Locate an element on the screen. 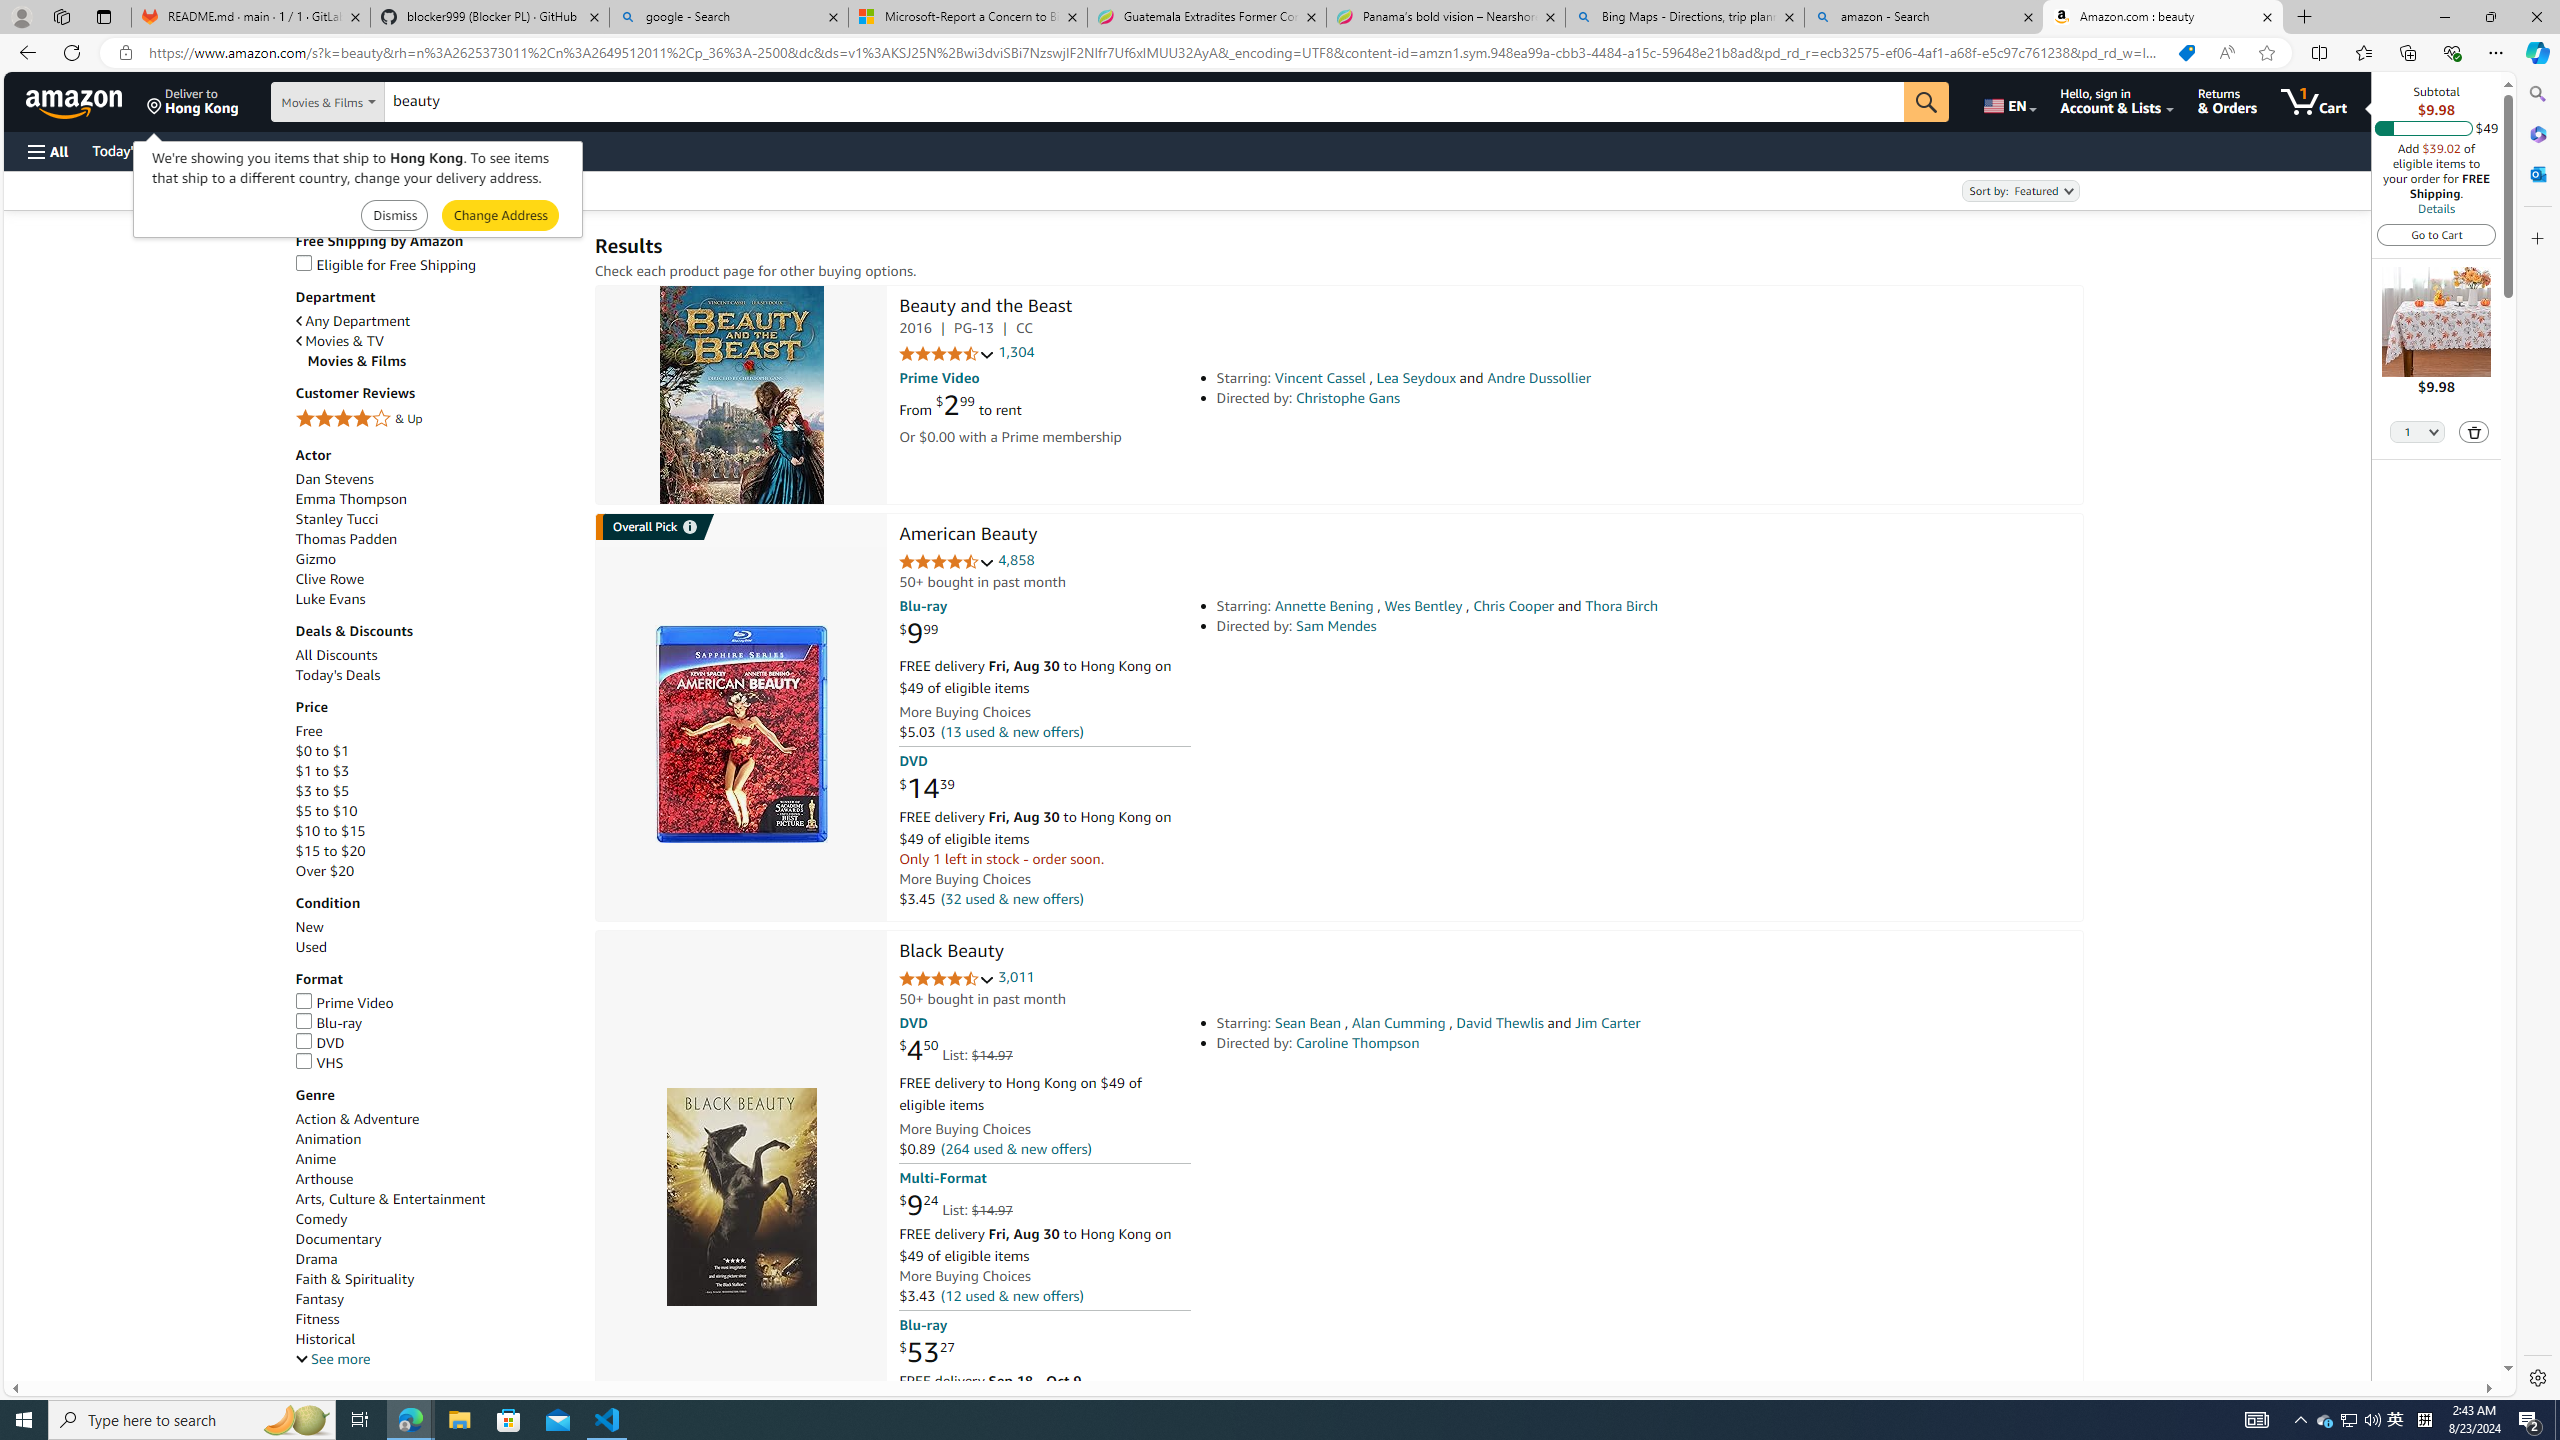 This screenshot has height=1440, width=2560. Today's Deals is located at coordinates (338, 675).